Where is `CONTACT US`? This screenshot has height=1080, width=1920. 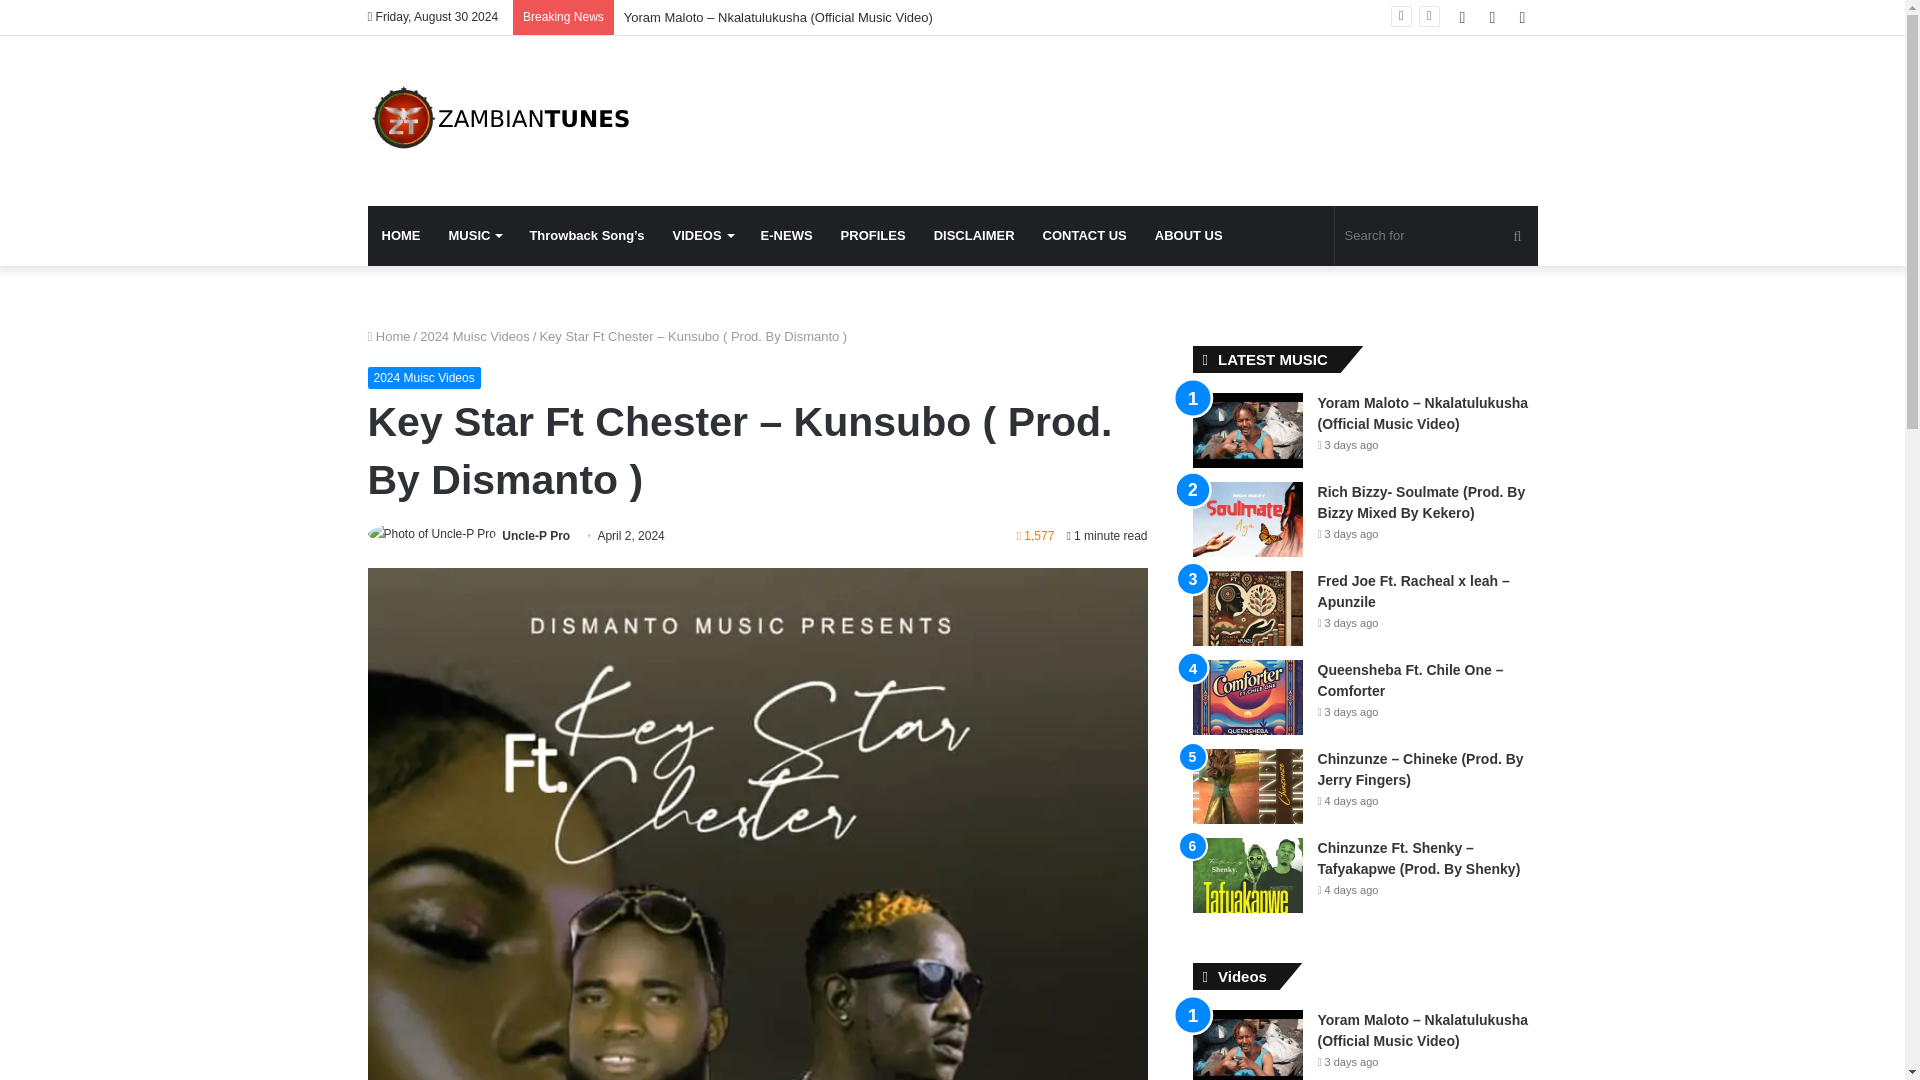 CONTACT US is located at coordinates (1084, 236).